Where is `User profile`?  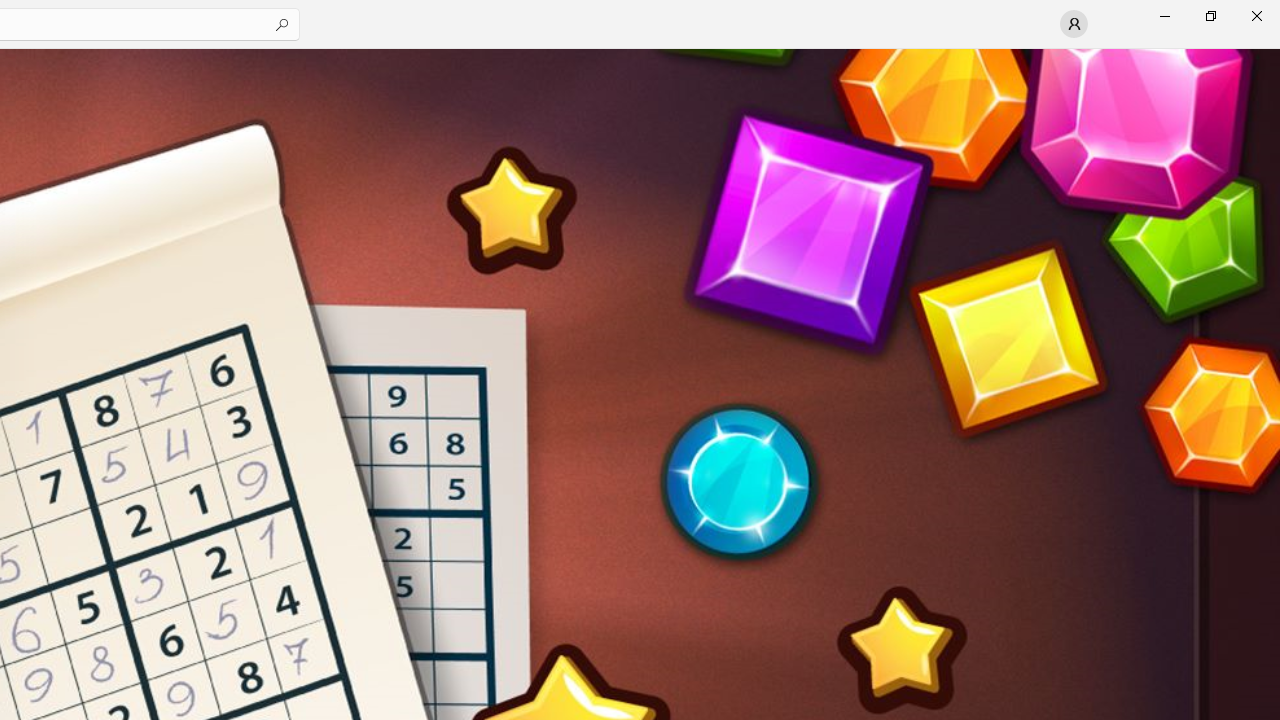
User profile is located at coordinates (1074, 24).